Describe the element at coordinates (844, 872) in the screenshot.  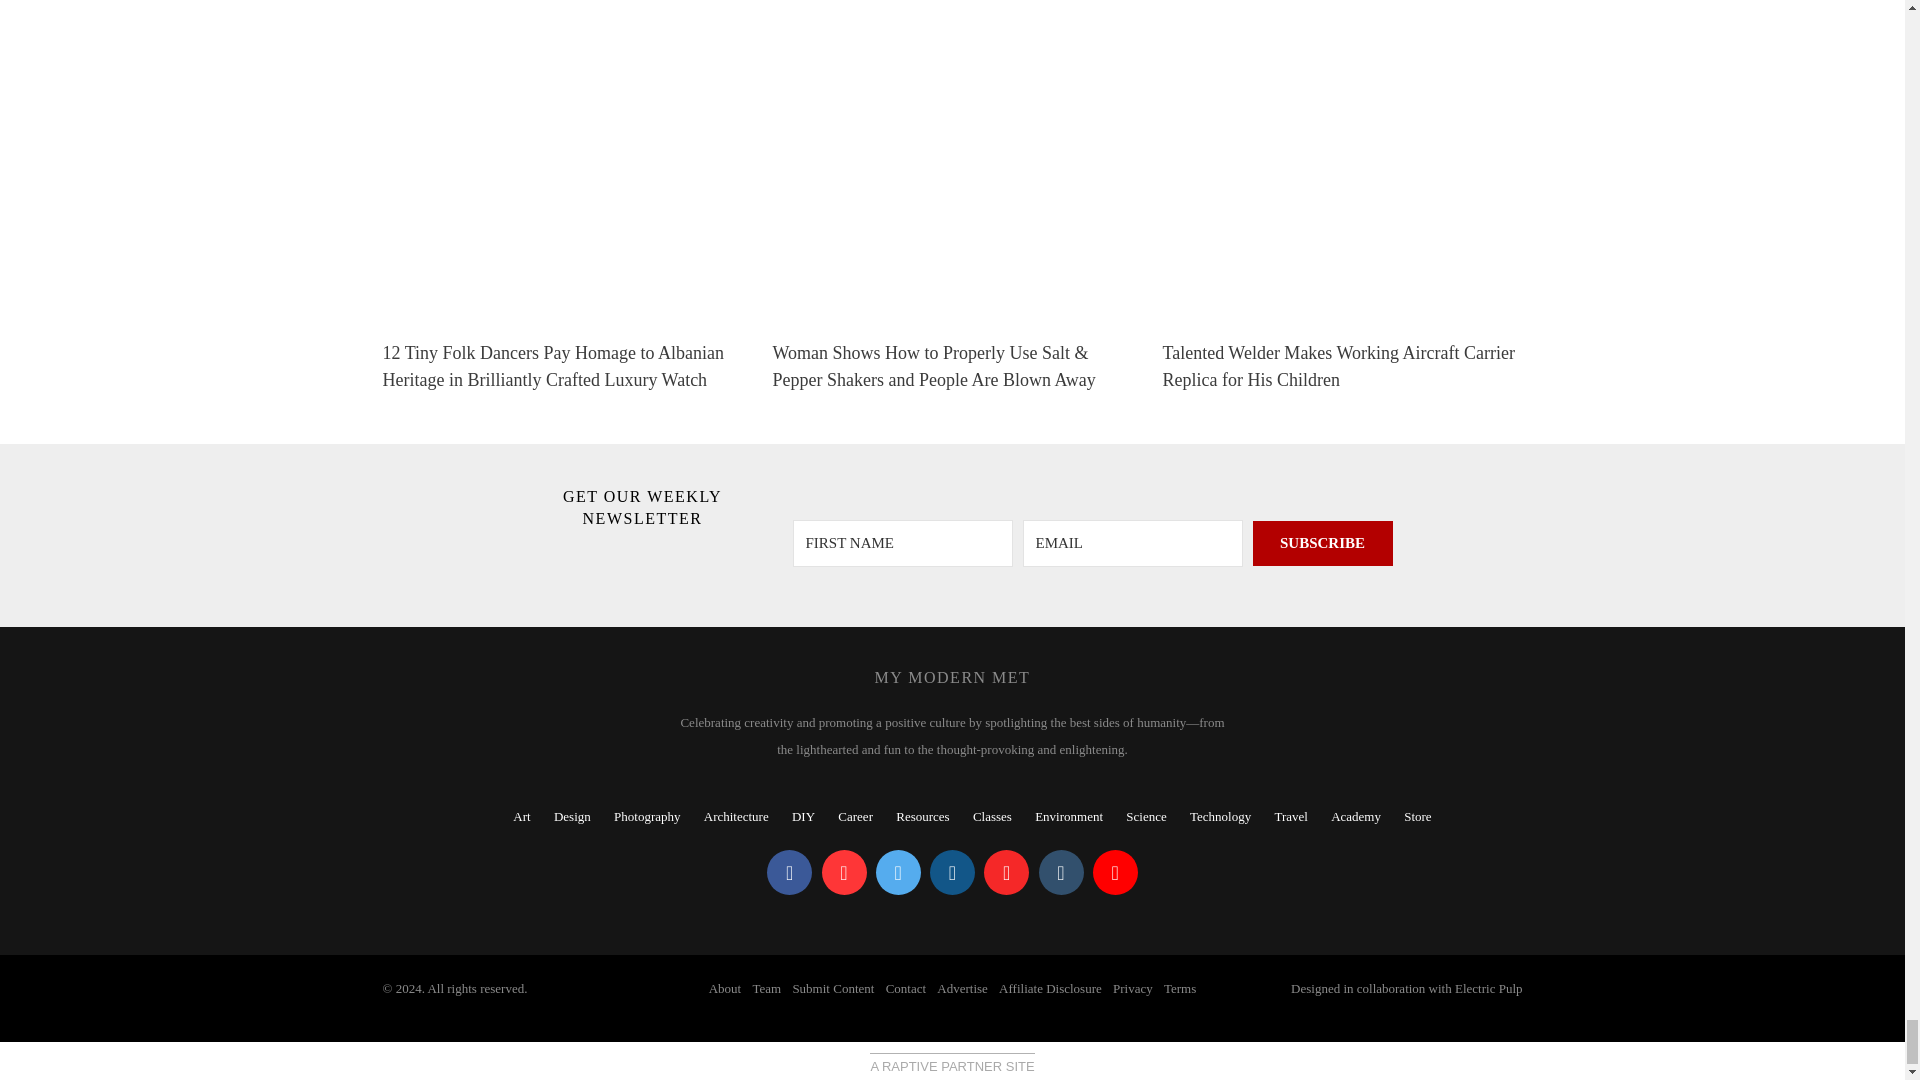
I see `My Modern Met on Pinterest` at that location.